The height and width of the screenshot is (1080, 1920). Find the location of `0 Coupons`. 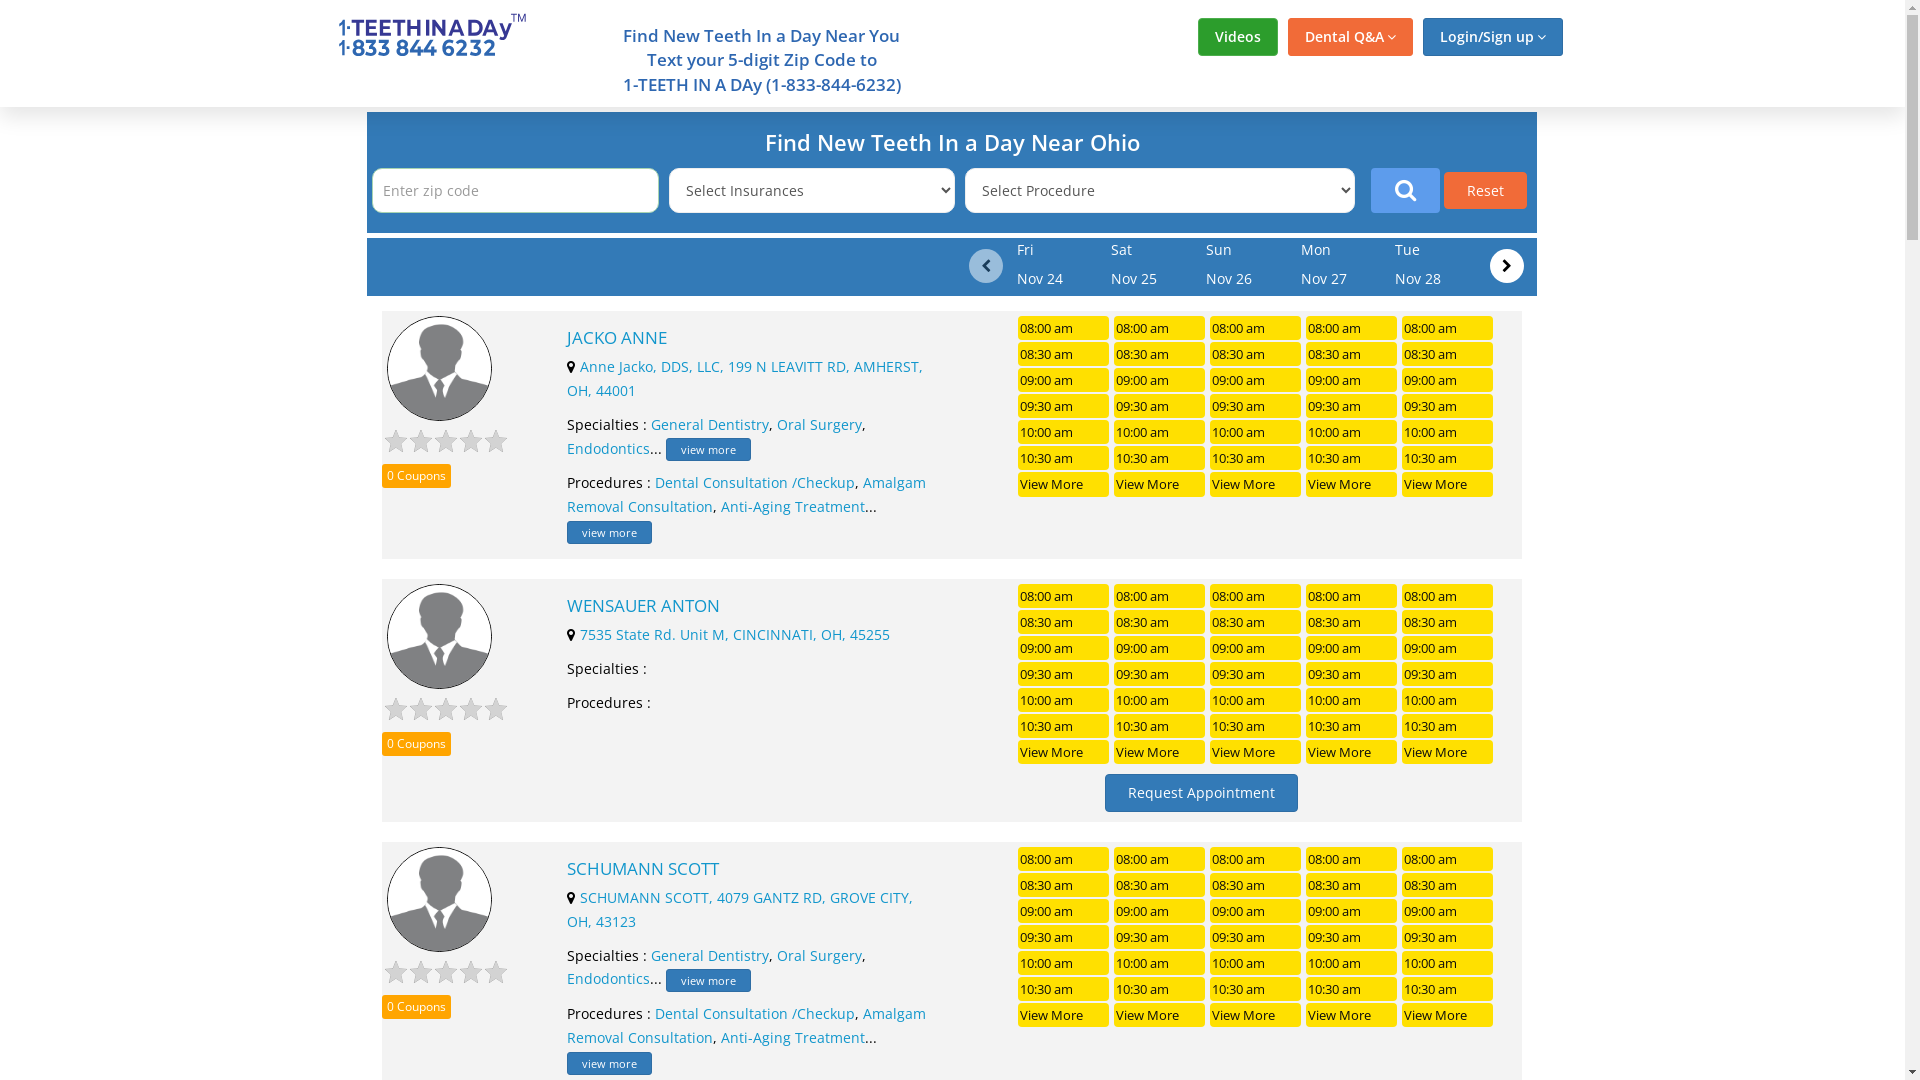

0 Coupons is located at coordinates (416, 1008).